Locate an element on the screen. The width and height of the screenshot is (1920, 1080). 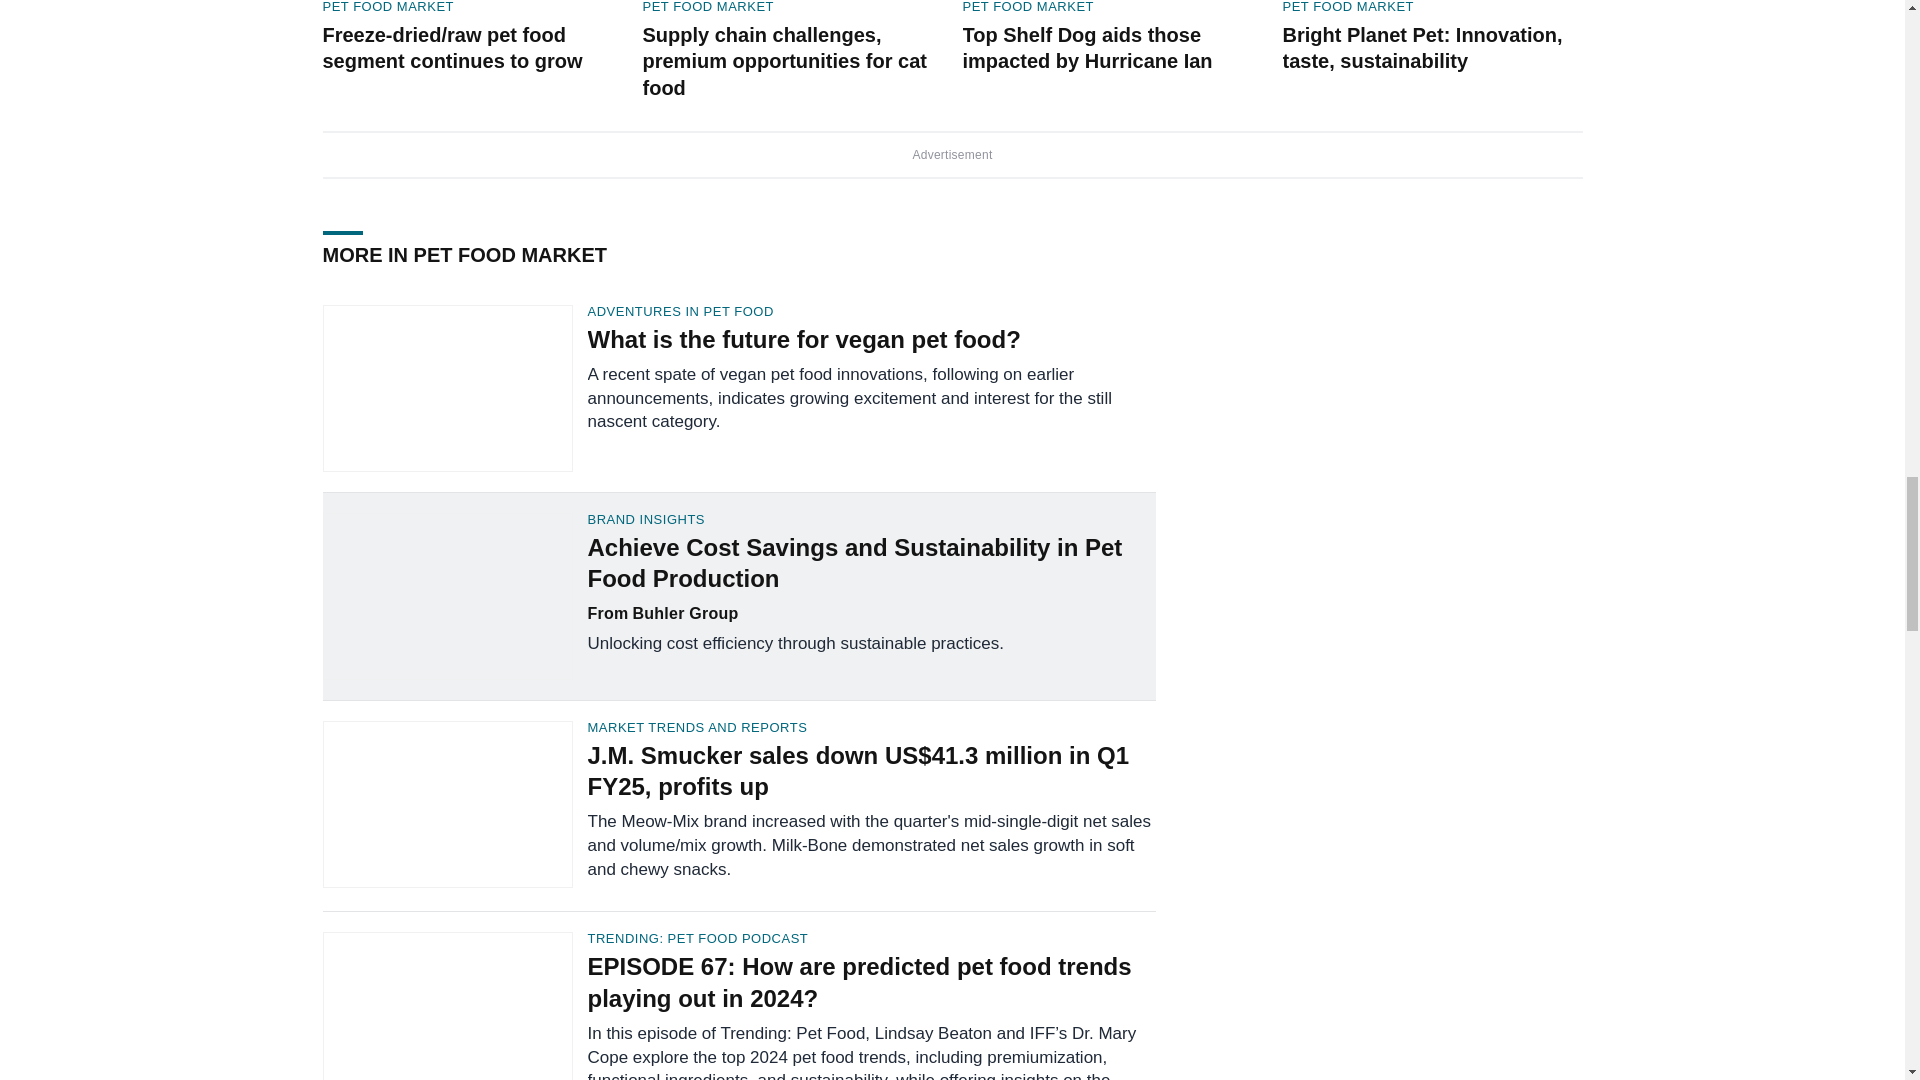
Pet Food Market is located at coordinates (388, 8).